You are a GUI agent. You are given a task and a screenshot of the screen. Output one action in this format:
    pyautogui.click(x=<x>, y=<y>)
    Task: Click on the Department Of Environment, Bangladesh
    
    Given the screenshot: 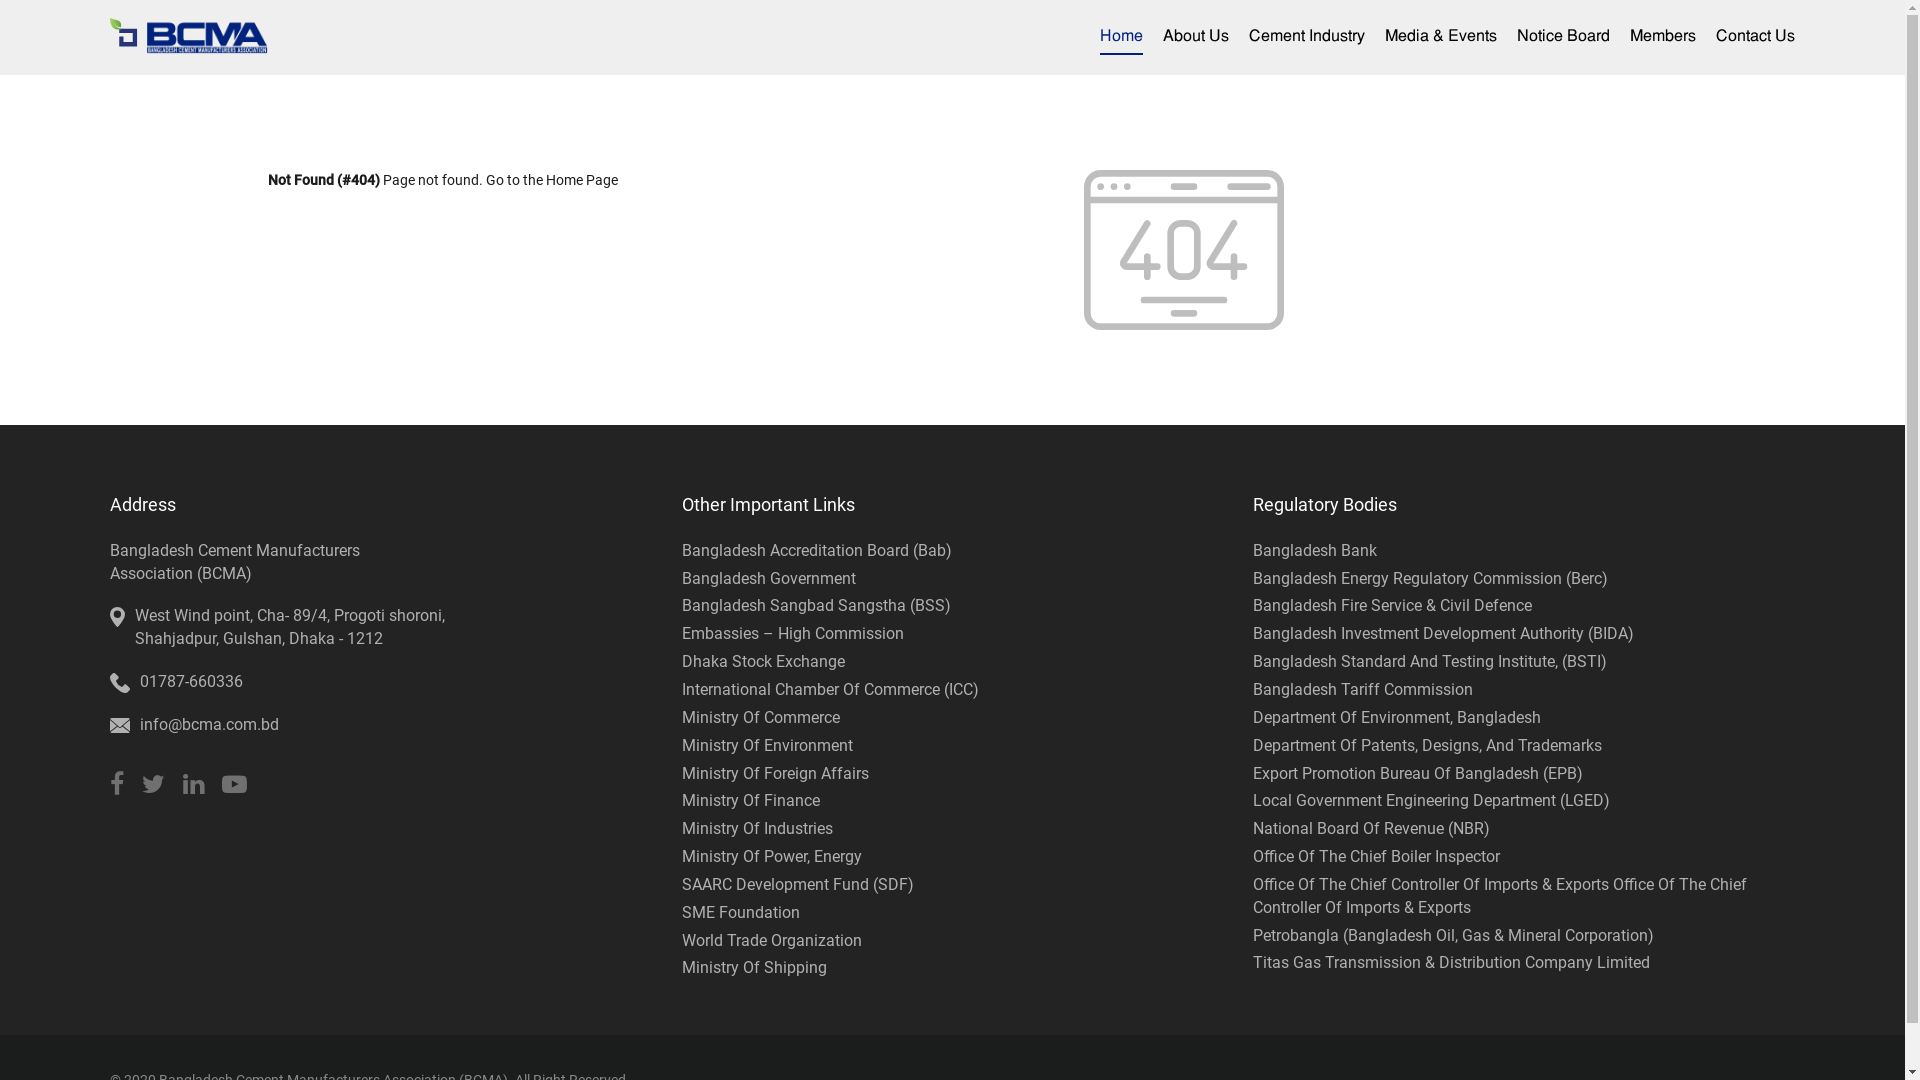 What is the action you would take?
    pyautogui.click(x=1397, y=718)
    